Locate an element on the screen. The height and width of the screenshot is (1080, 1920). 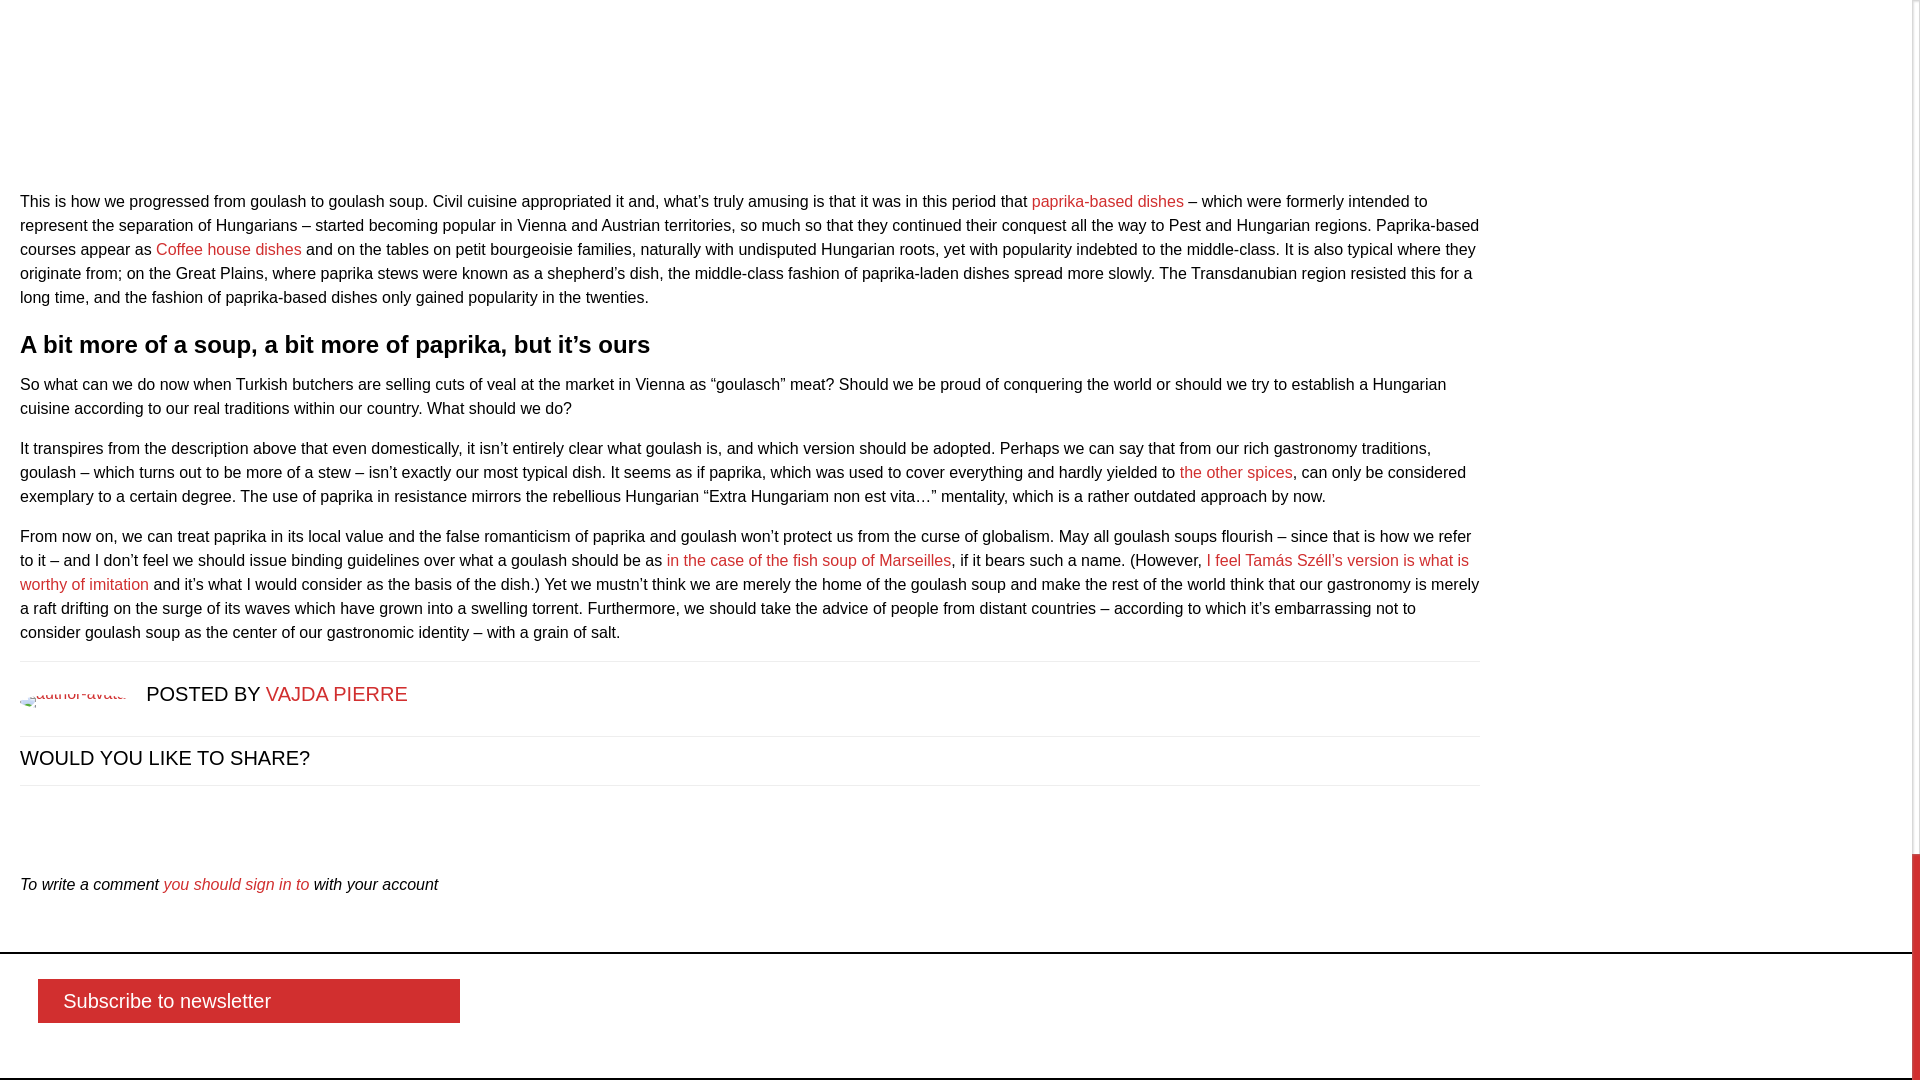
Posted byVajda Pierre  is located at coordinates (82, 693).